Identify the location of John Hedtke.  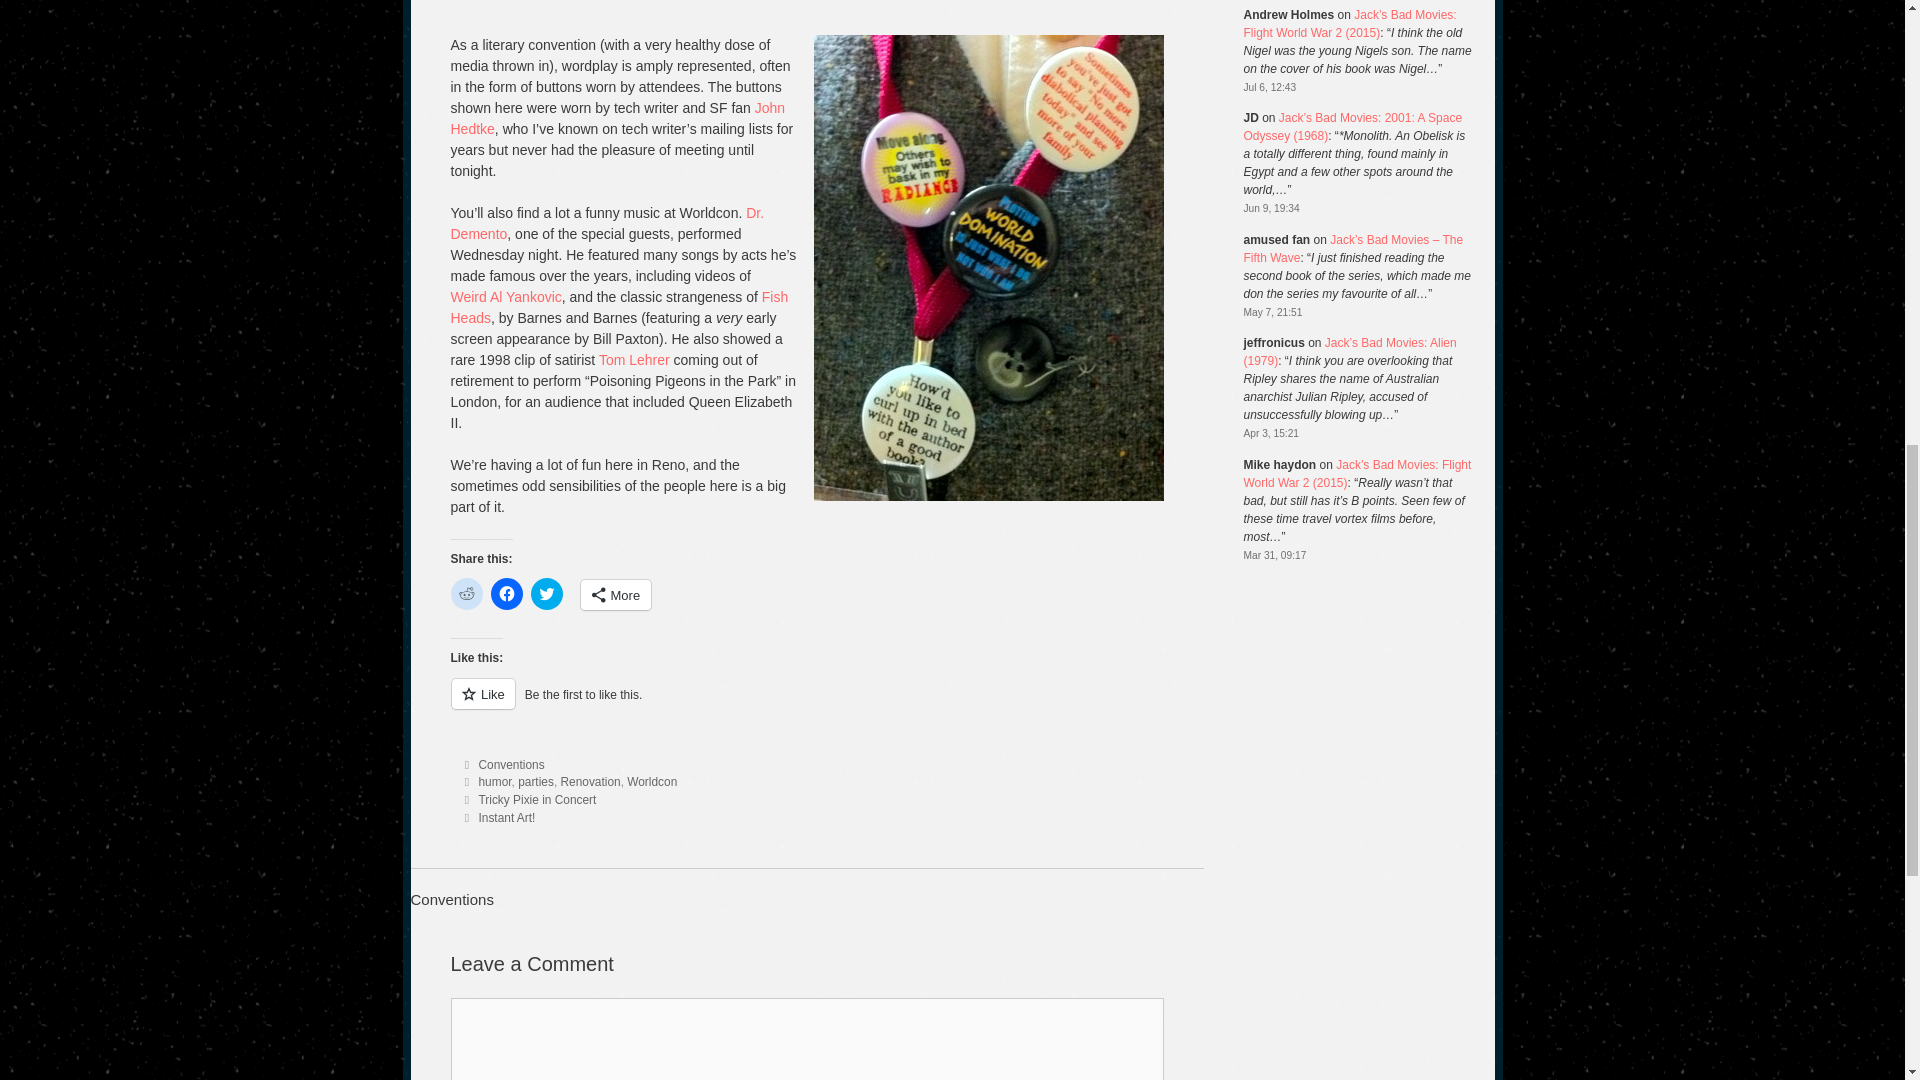
(617, 118).